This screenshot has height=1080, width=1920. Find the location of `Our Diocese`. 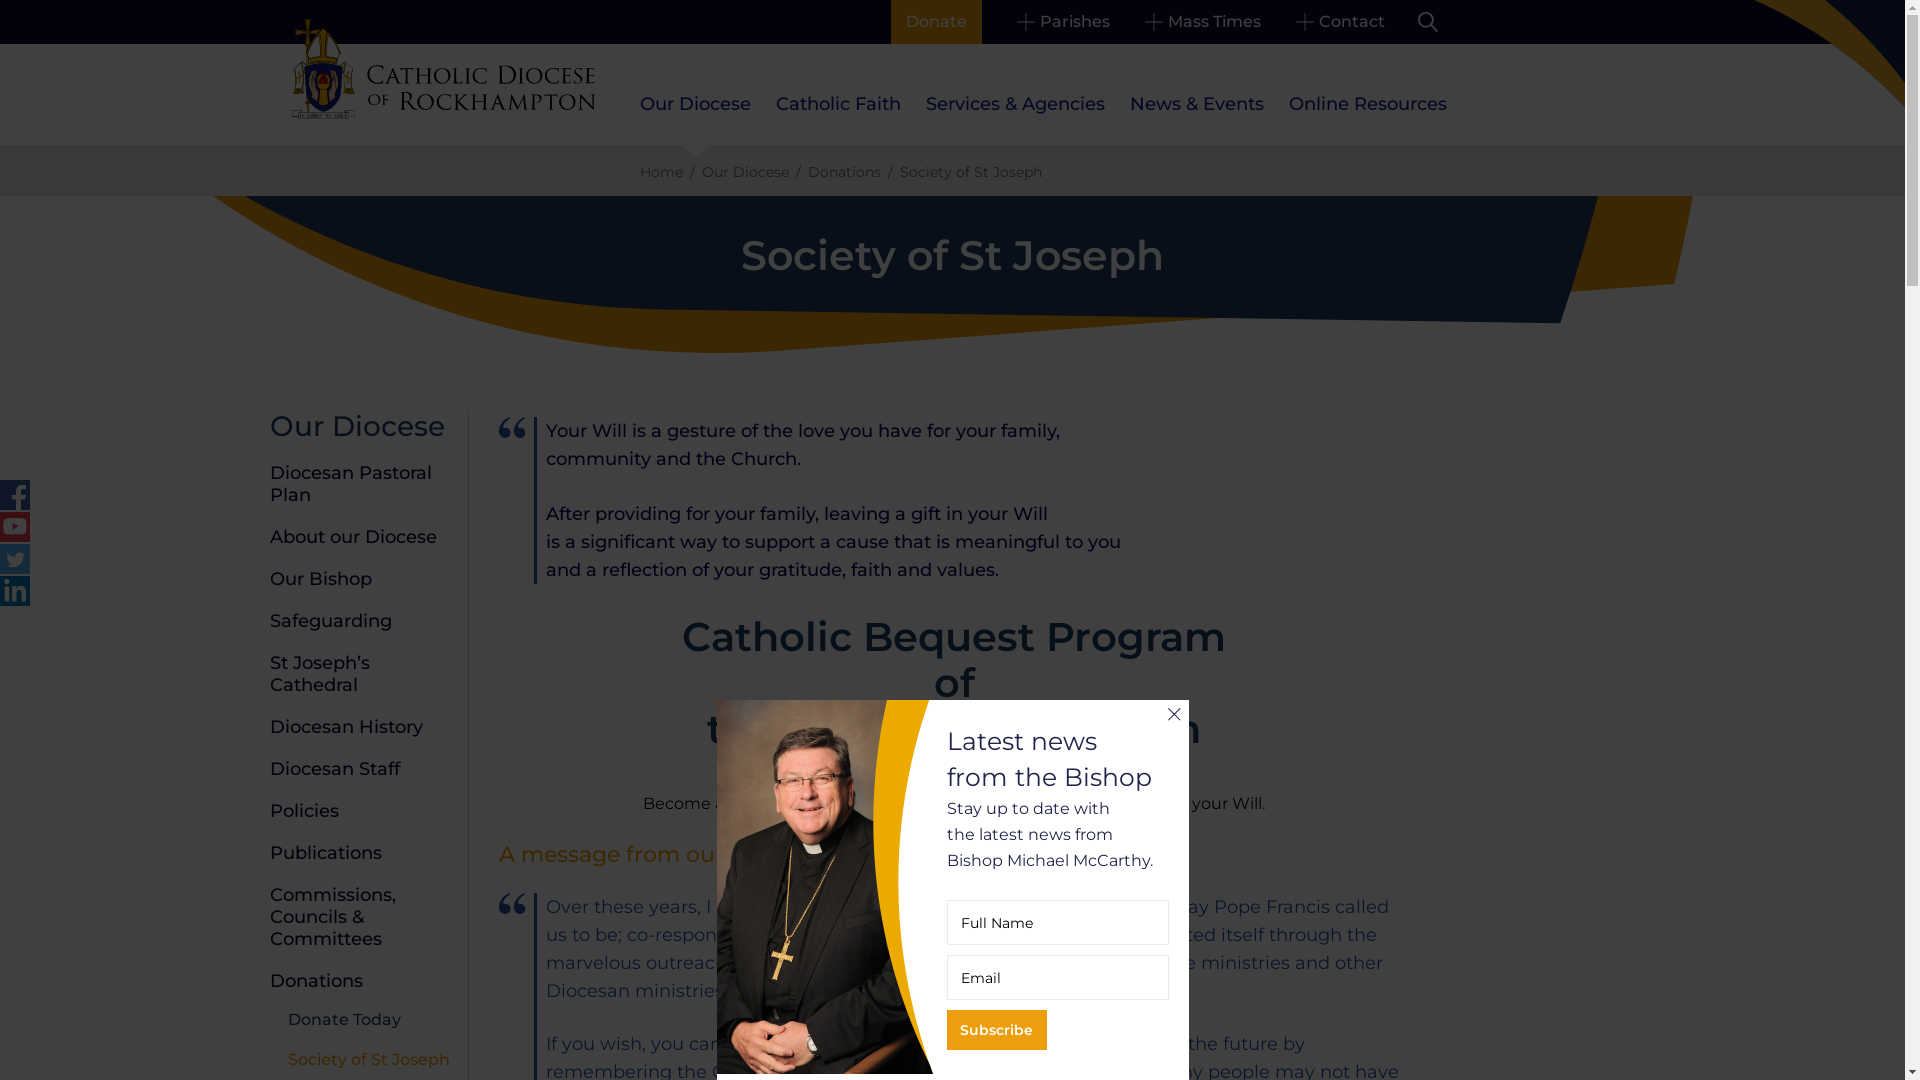

Our Diocese is located at coordinates (696, 104).